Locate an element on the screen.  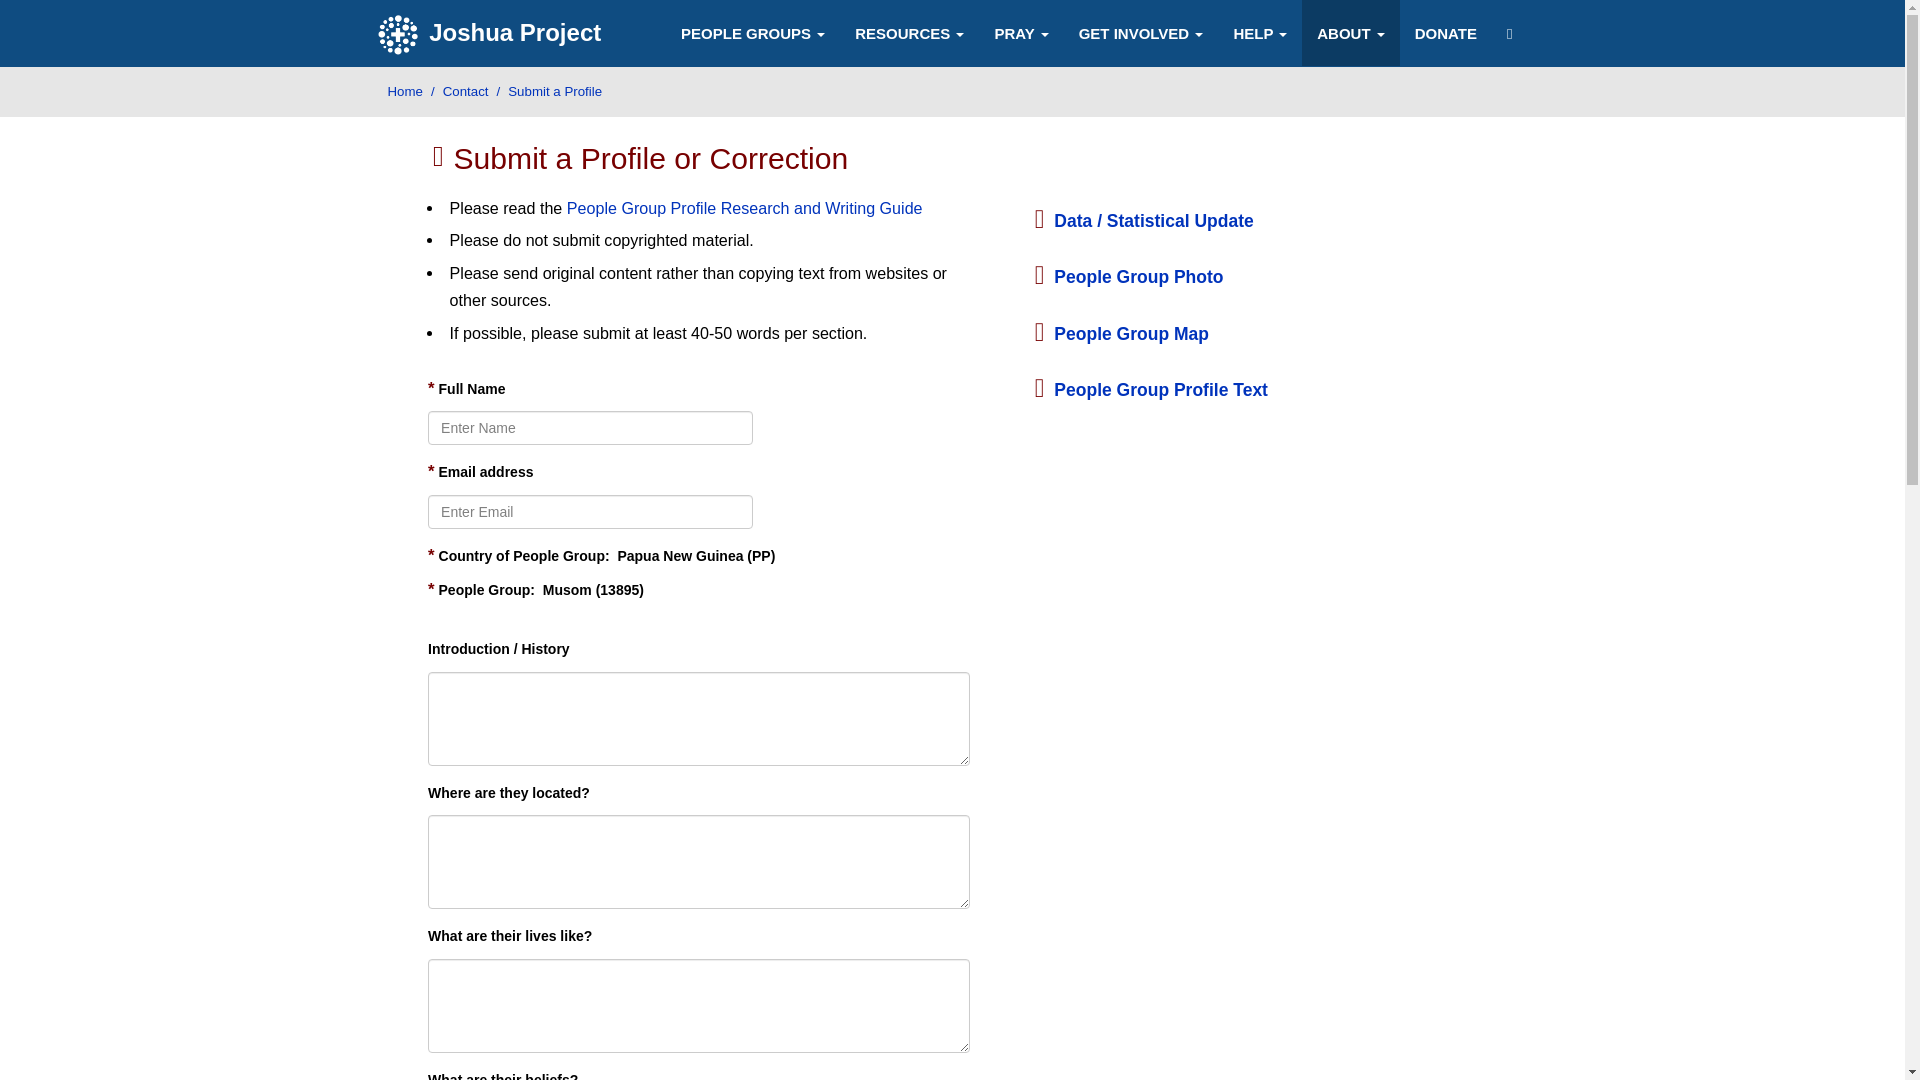
PEOPLE GROUPS is located at coordinates (753, 32).